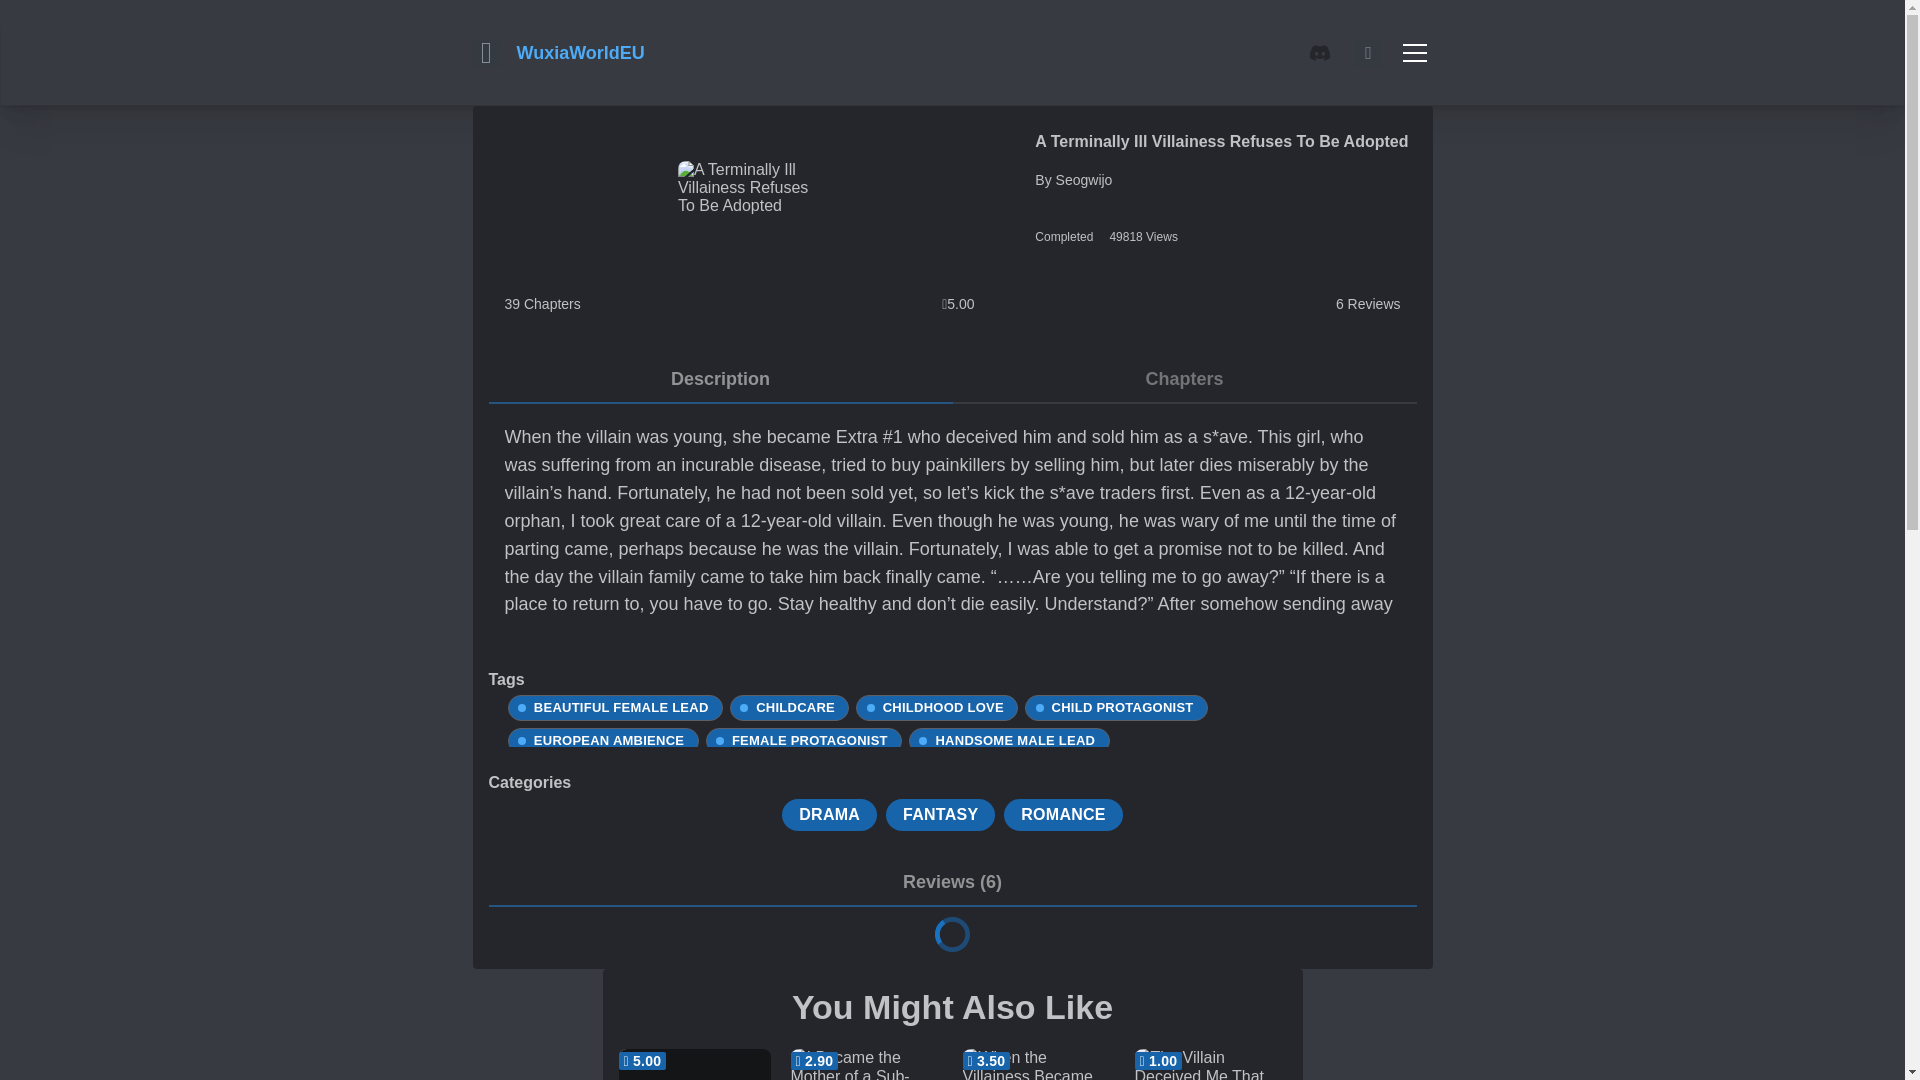 The image size is (1920, 1080). What do you see at coordinates (1116, 708) in the screenshot?
I see `CHILD PROTAGONIST` at bounding box center [1116, 708].